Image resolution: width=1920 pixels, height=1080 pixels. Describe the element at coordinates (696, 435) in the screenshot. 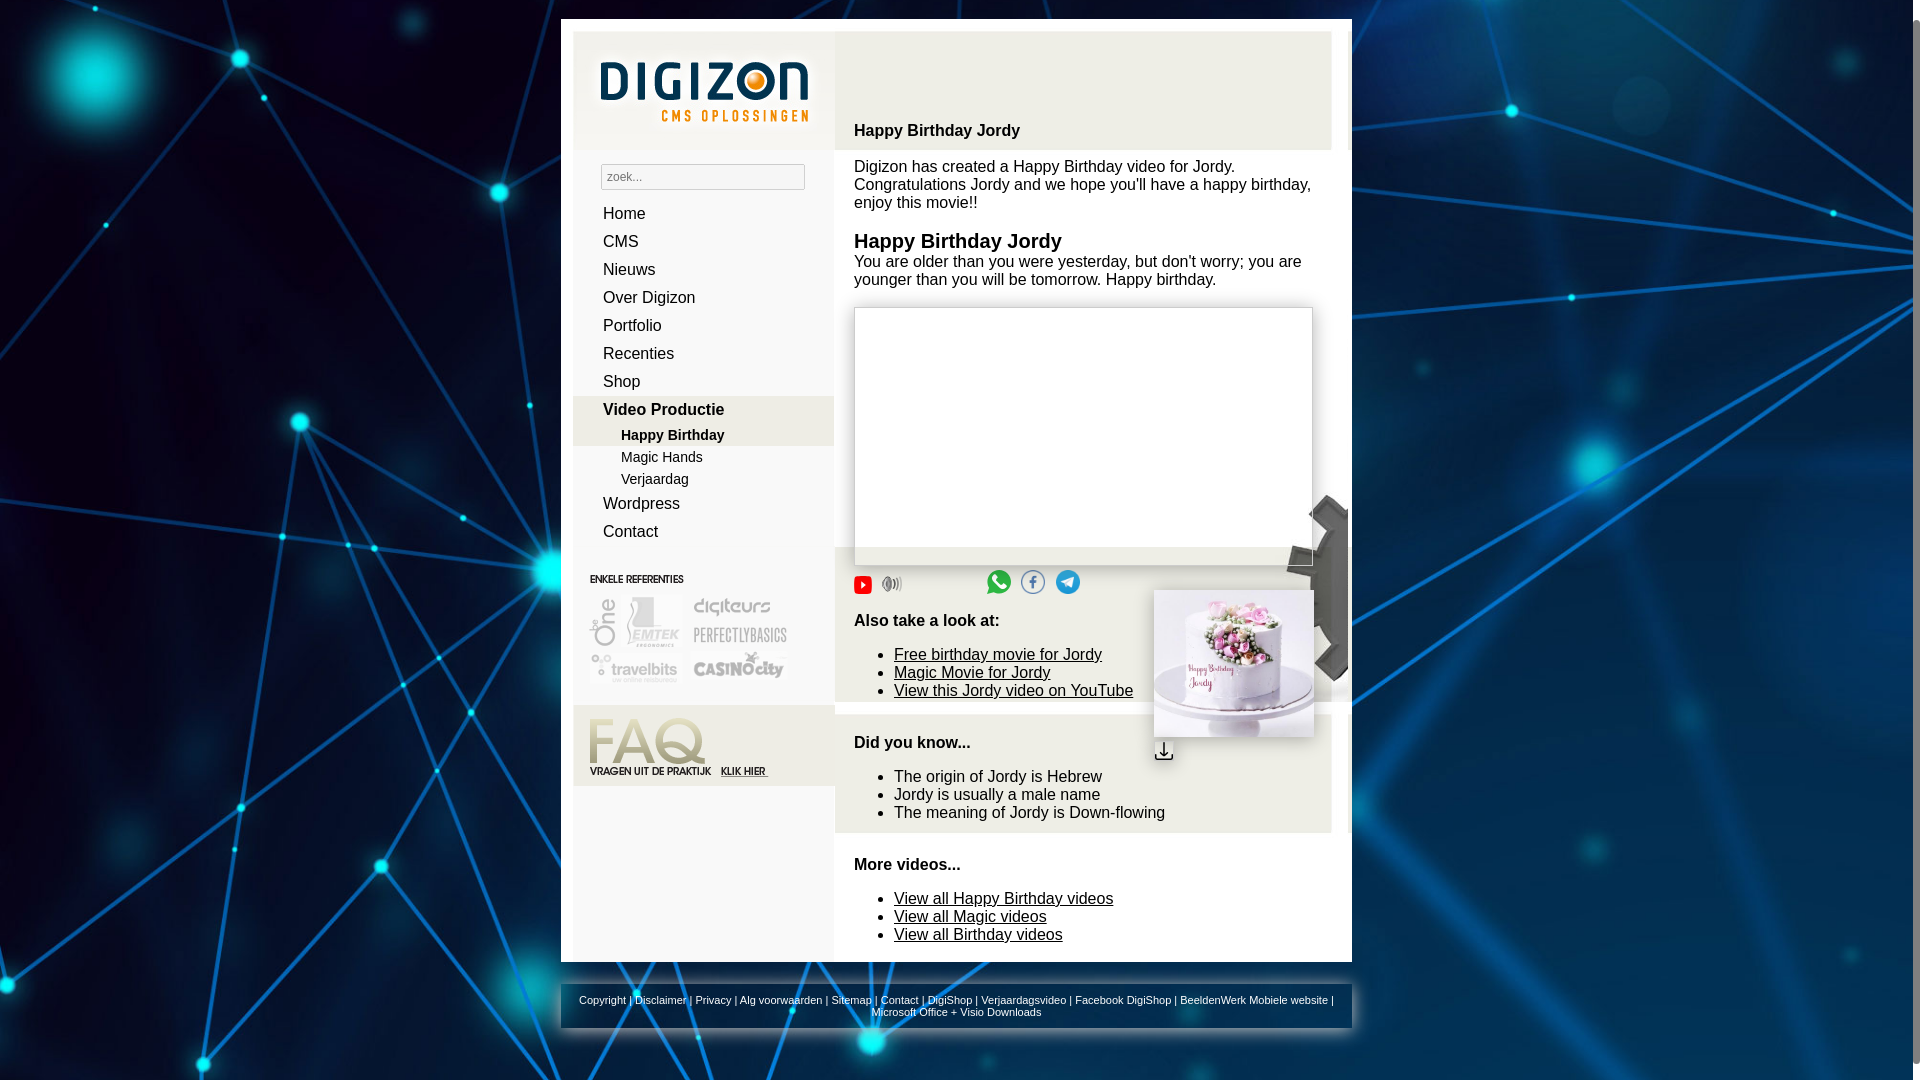

I see `Happy Birthday` at that location.